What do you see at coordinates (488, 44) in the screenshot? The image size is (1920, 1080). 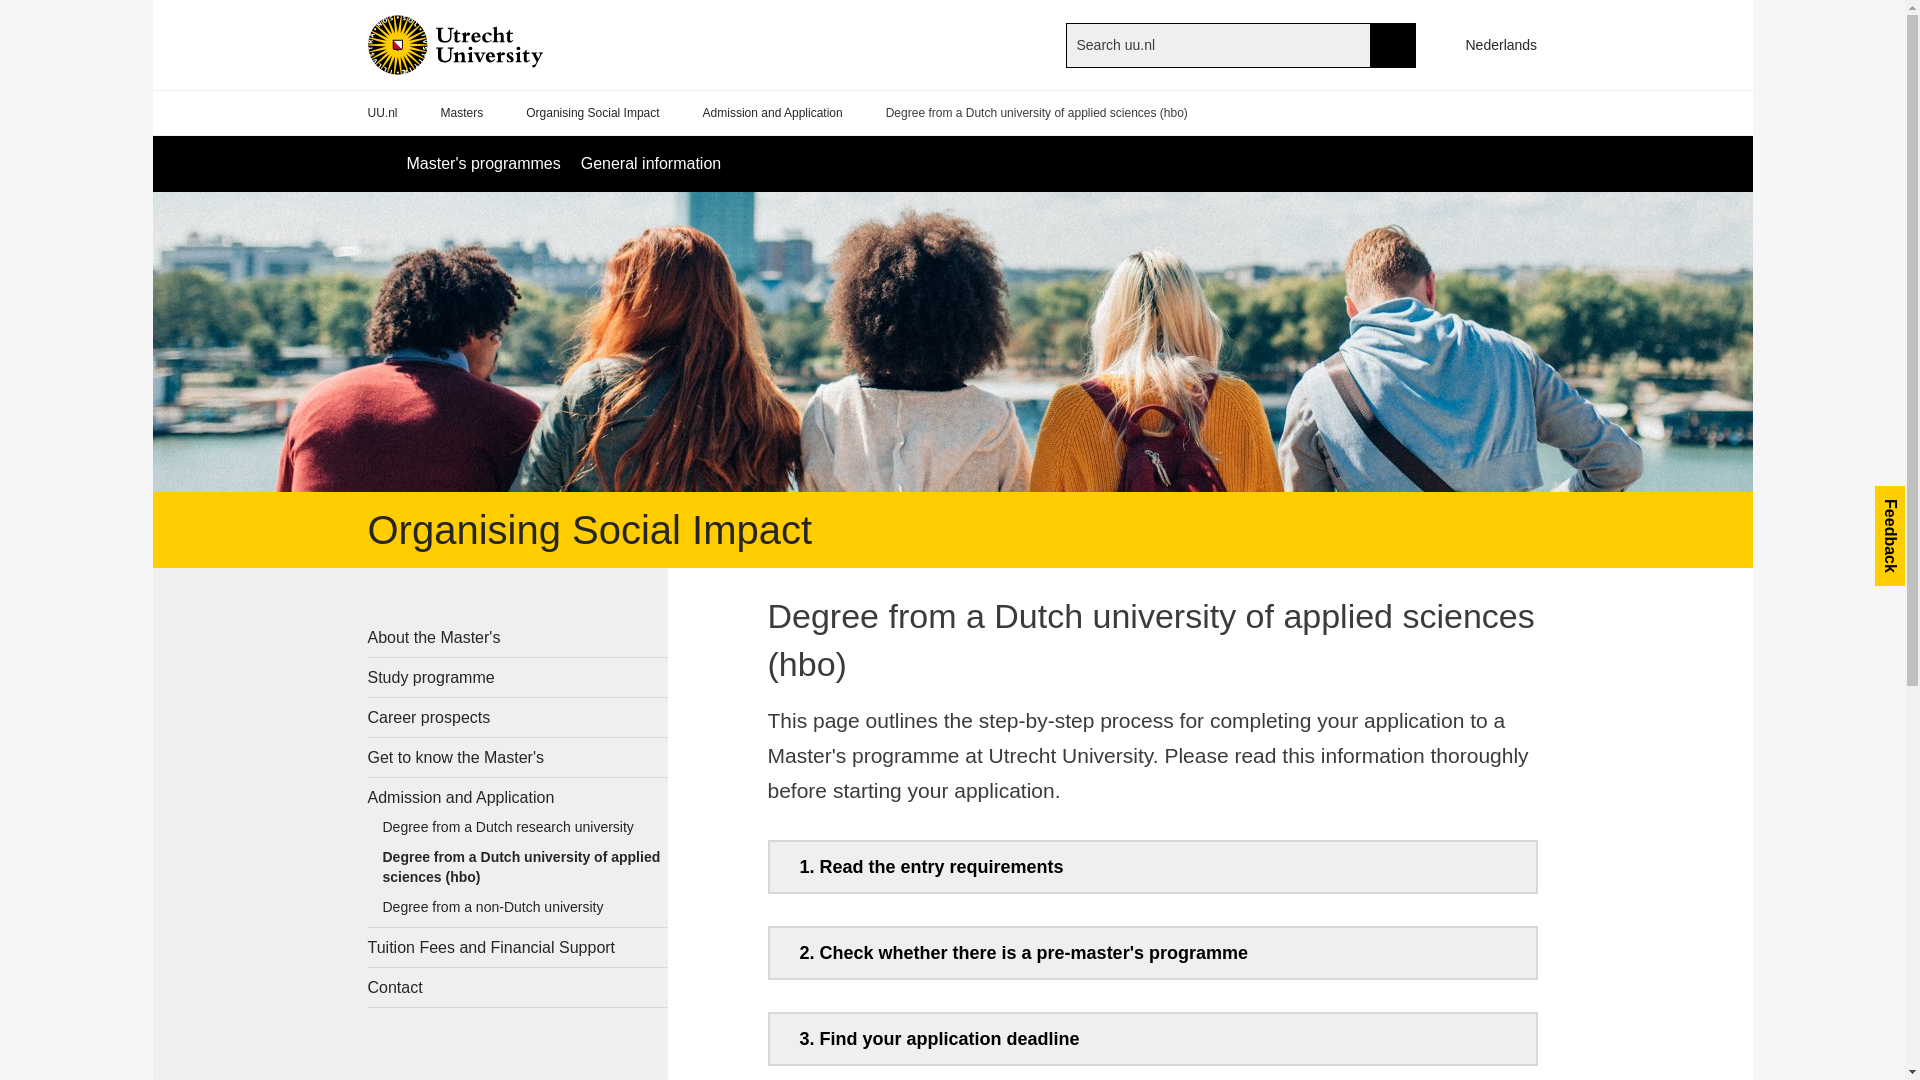 I see `Home` at bounding box center [488, 44].